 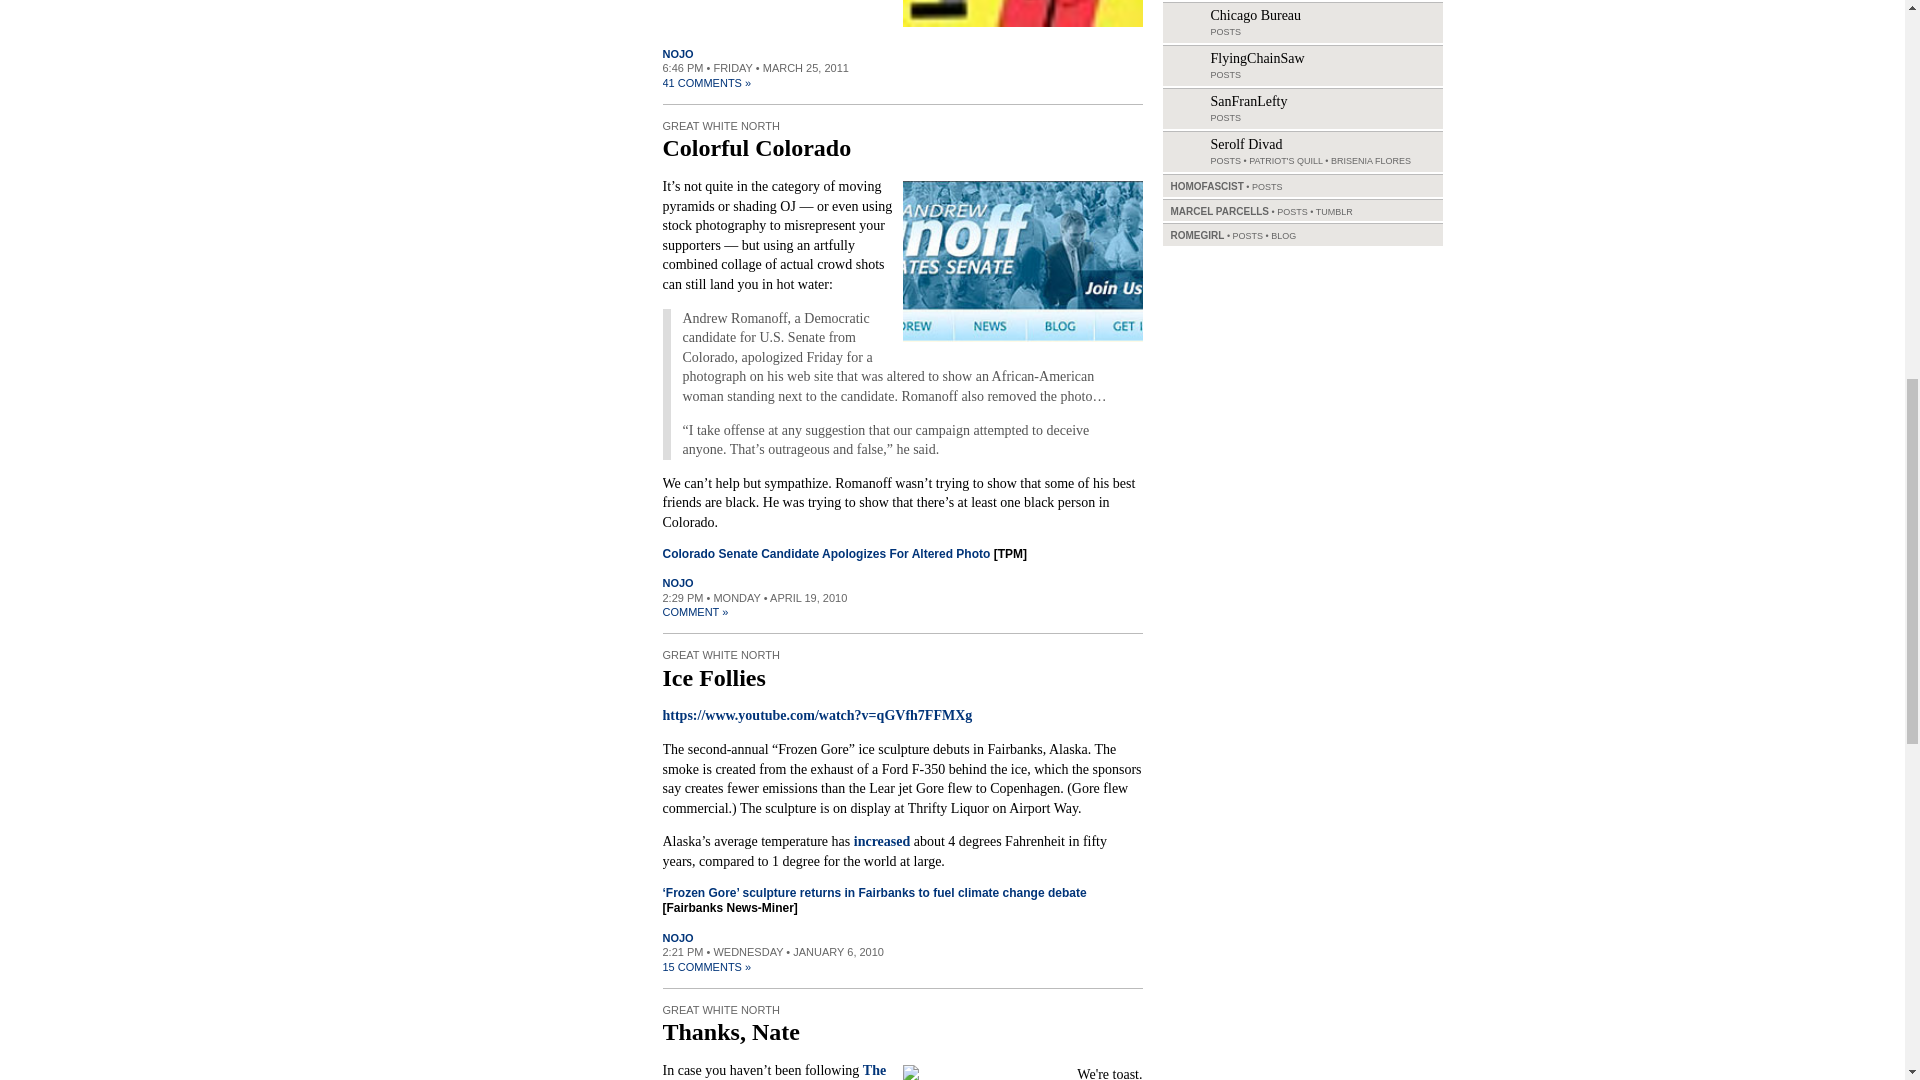 What do you see at coordinates (720, 1010) in the screenshot?
I see `GREAT WHITE NORTH` at bounding box center [720, 1010].